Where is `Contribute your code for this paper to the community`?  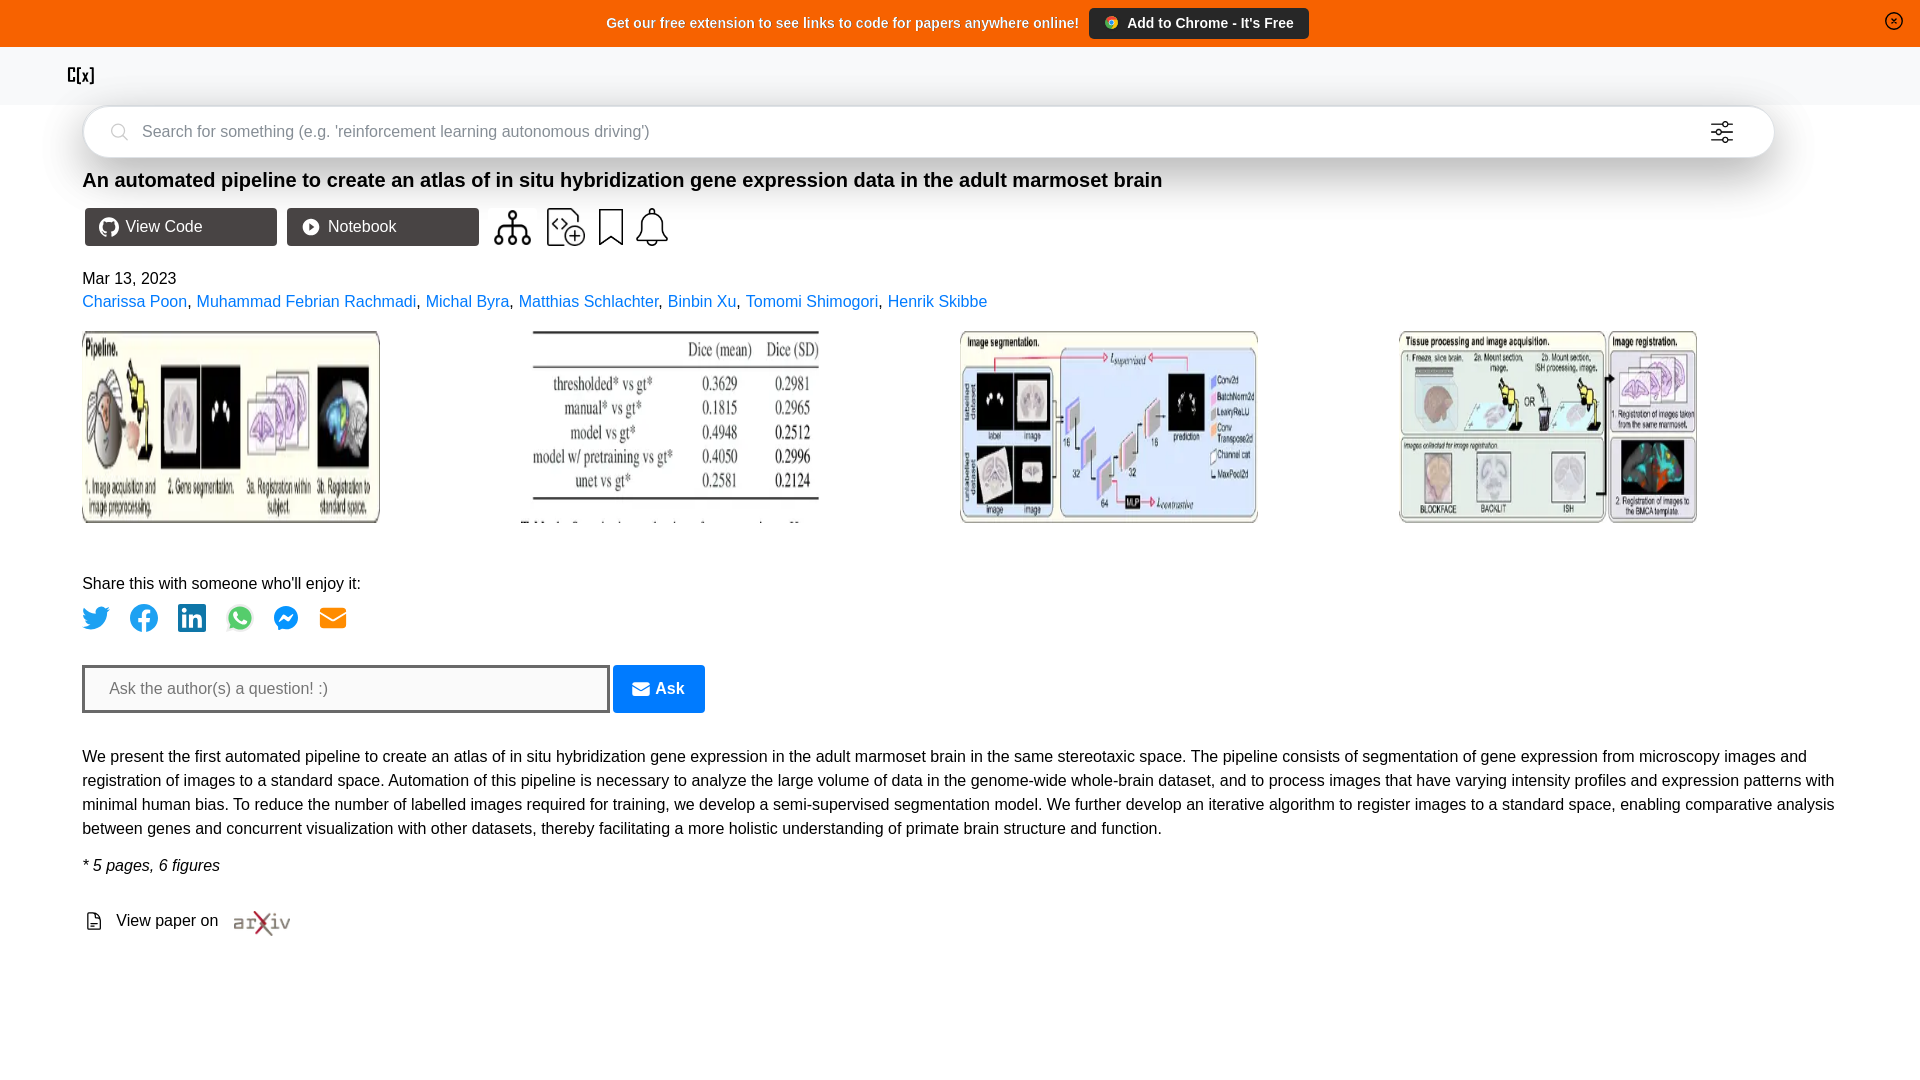 Contribute your code for this paper to the community is located at coordinates (566, 227).